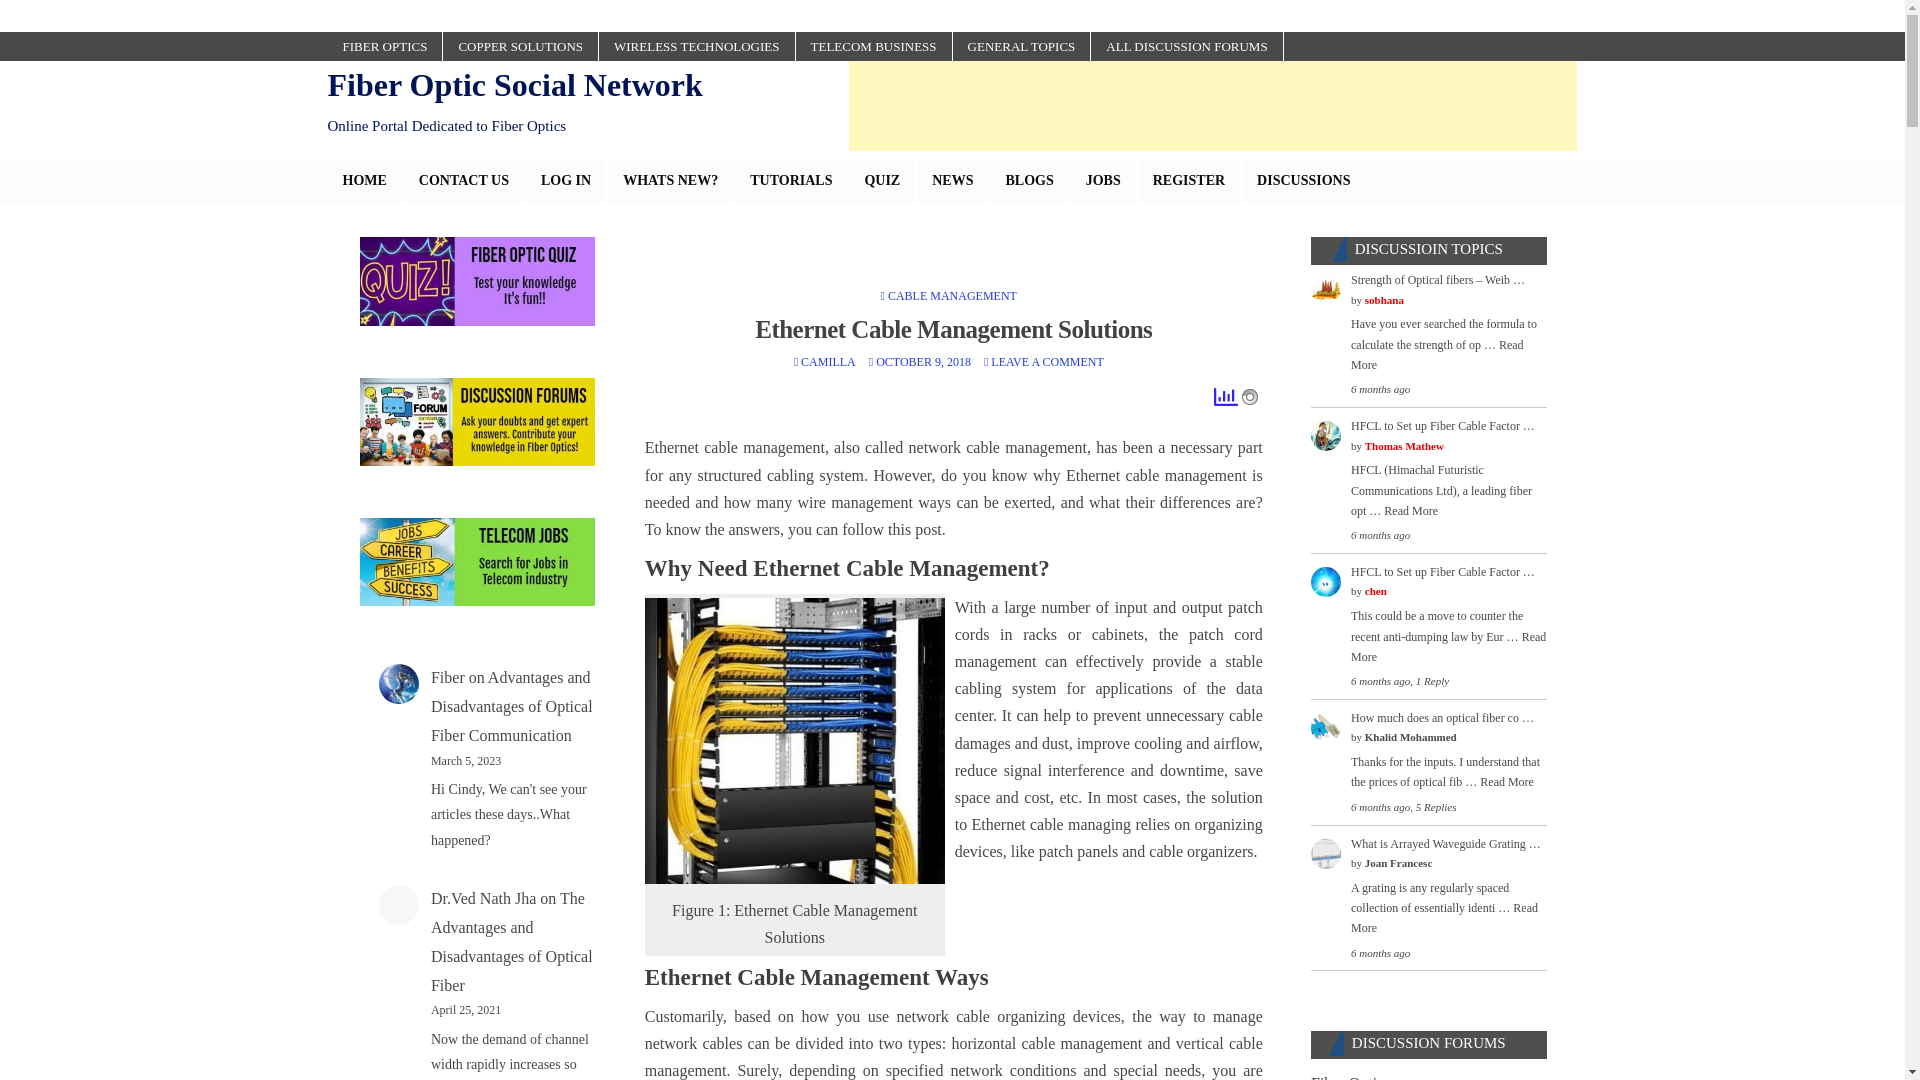  Describe the element at coordinates (521, 46) in the screenshot. I see `COPPER SOLUTIONS` at that location.